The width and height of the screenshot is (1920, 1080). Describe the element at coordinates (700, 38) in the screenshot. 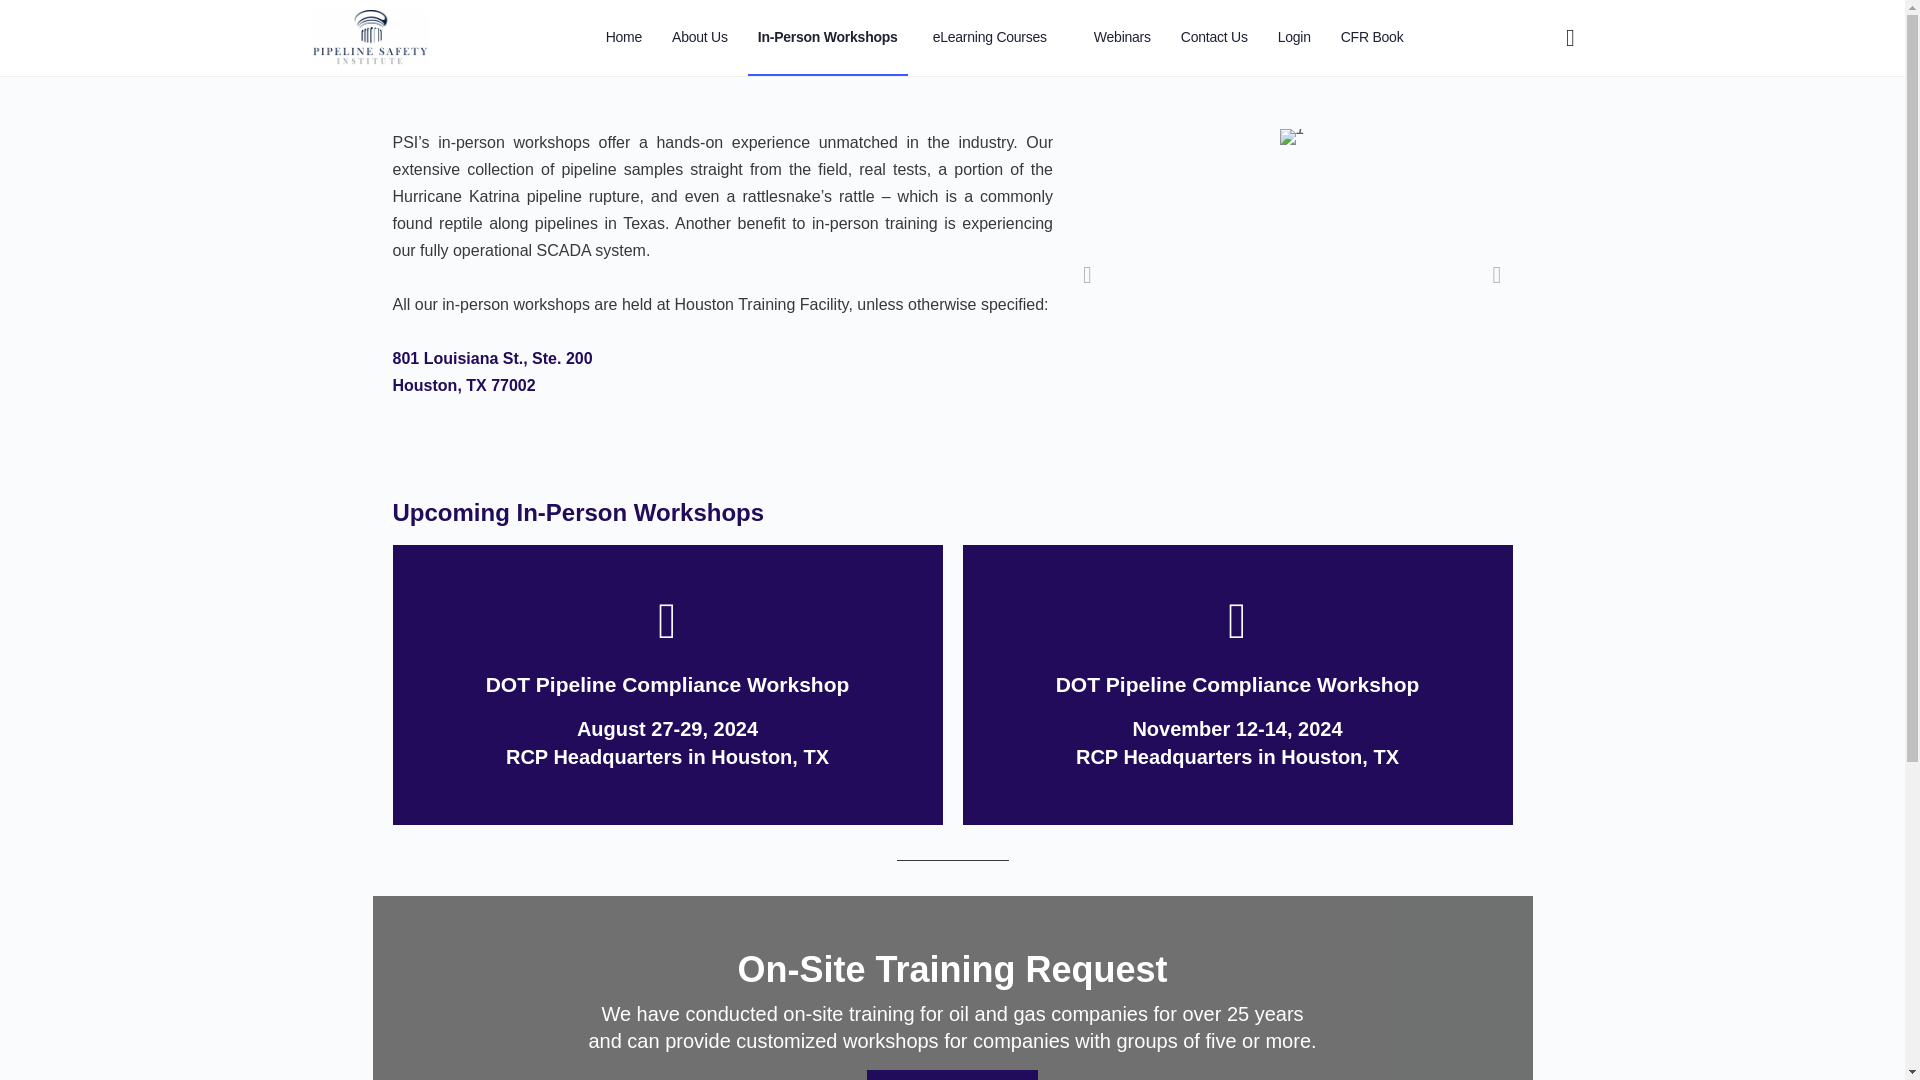

I see `About Us` at that location.